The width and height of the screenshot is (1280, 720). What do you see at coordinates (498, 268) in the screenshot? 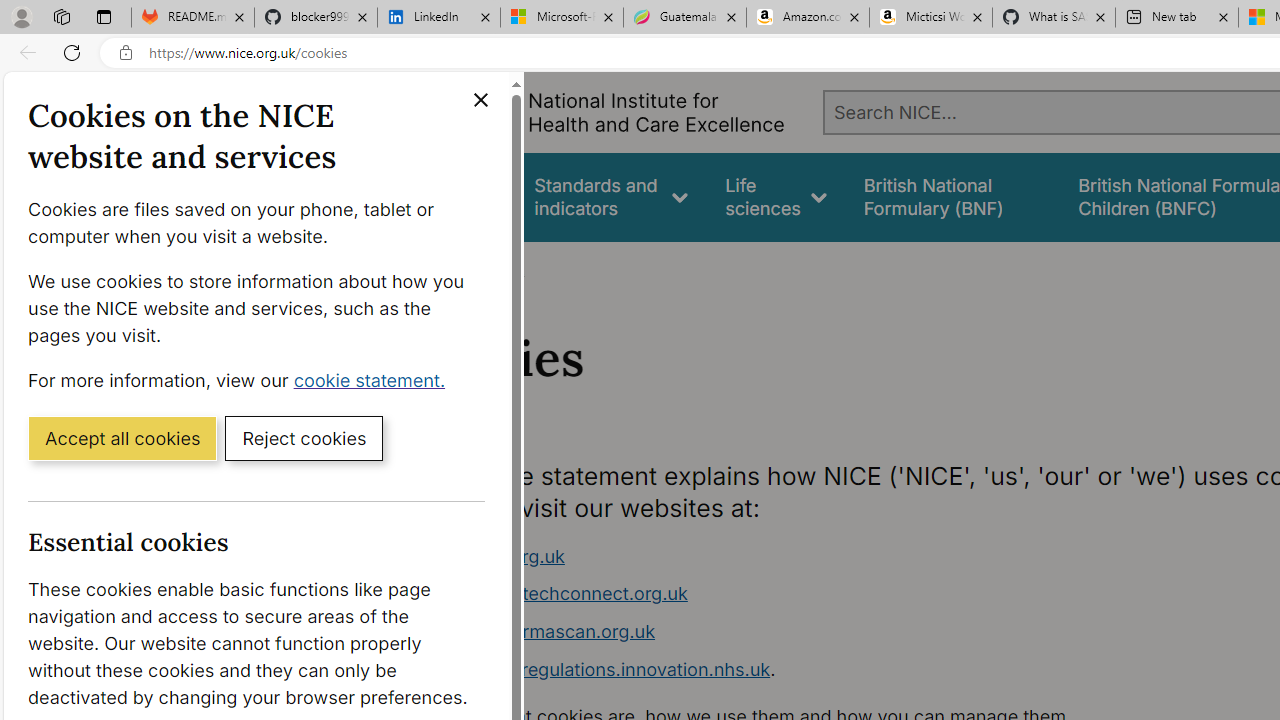
I see `About` at bounding box center [498, 268].